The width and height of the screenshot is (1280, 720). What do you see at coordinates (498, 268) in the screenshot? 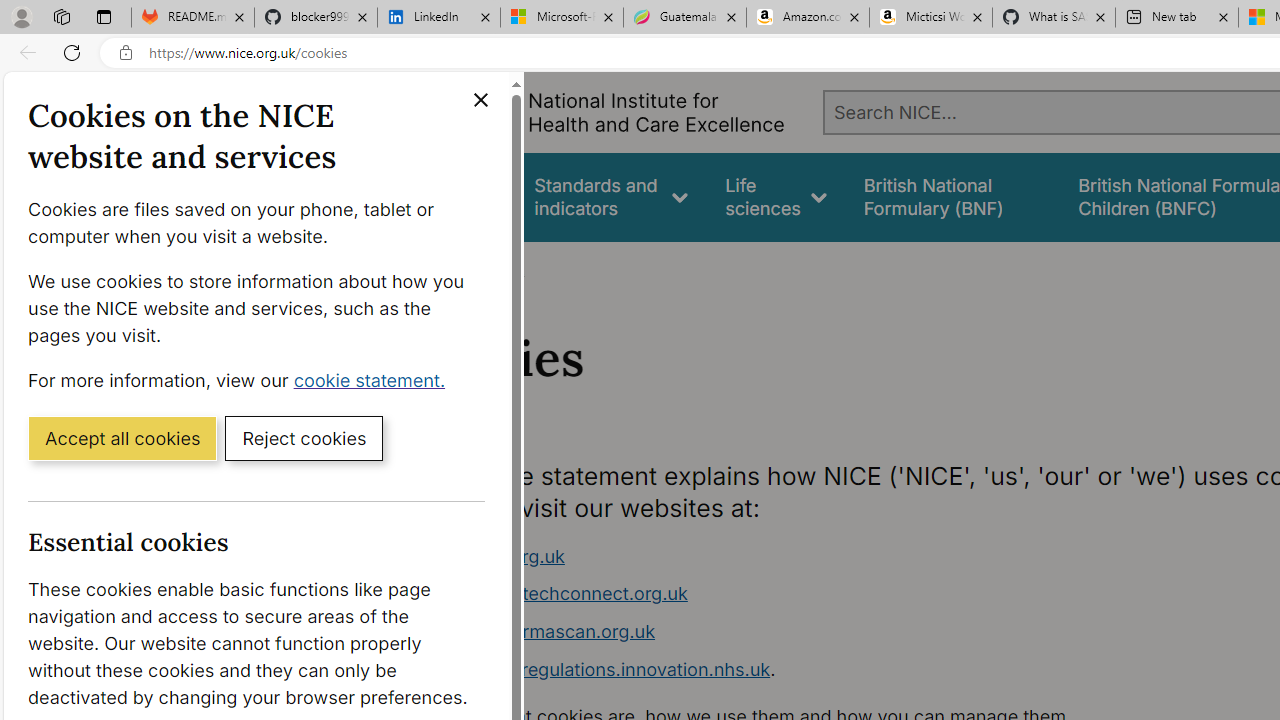
I see `About` at bounding box center [498, 268].